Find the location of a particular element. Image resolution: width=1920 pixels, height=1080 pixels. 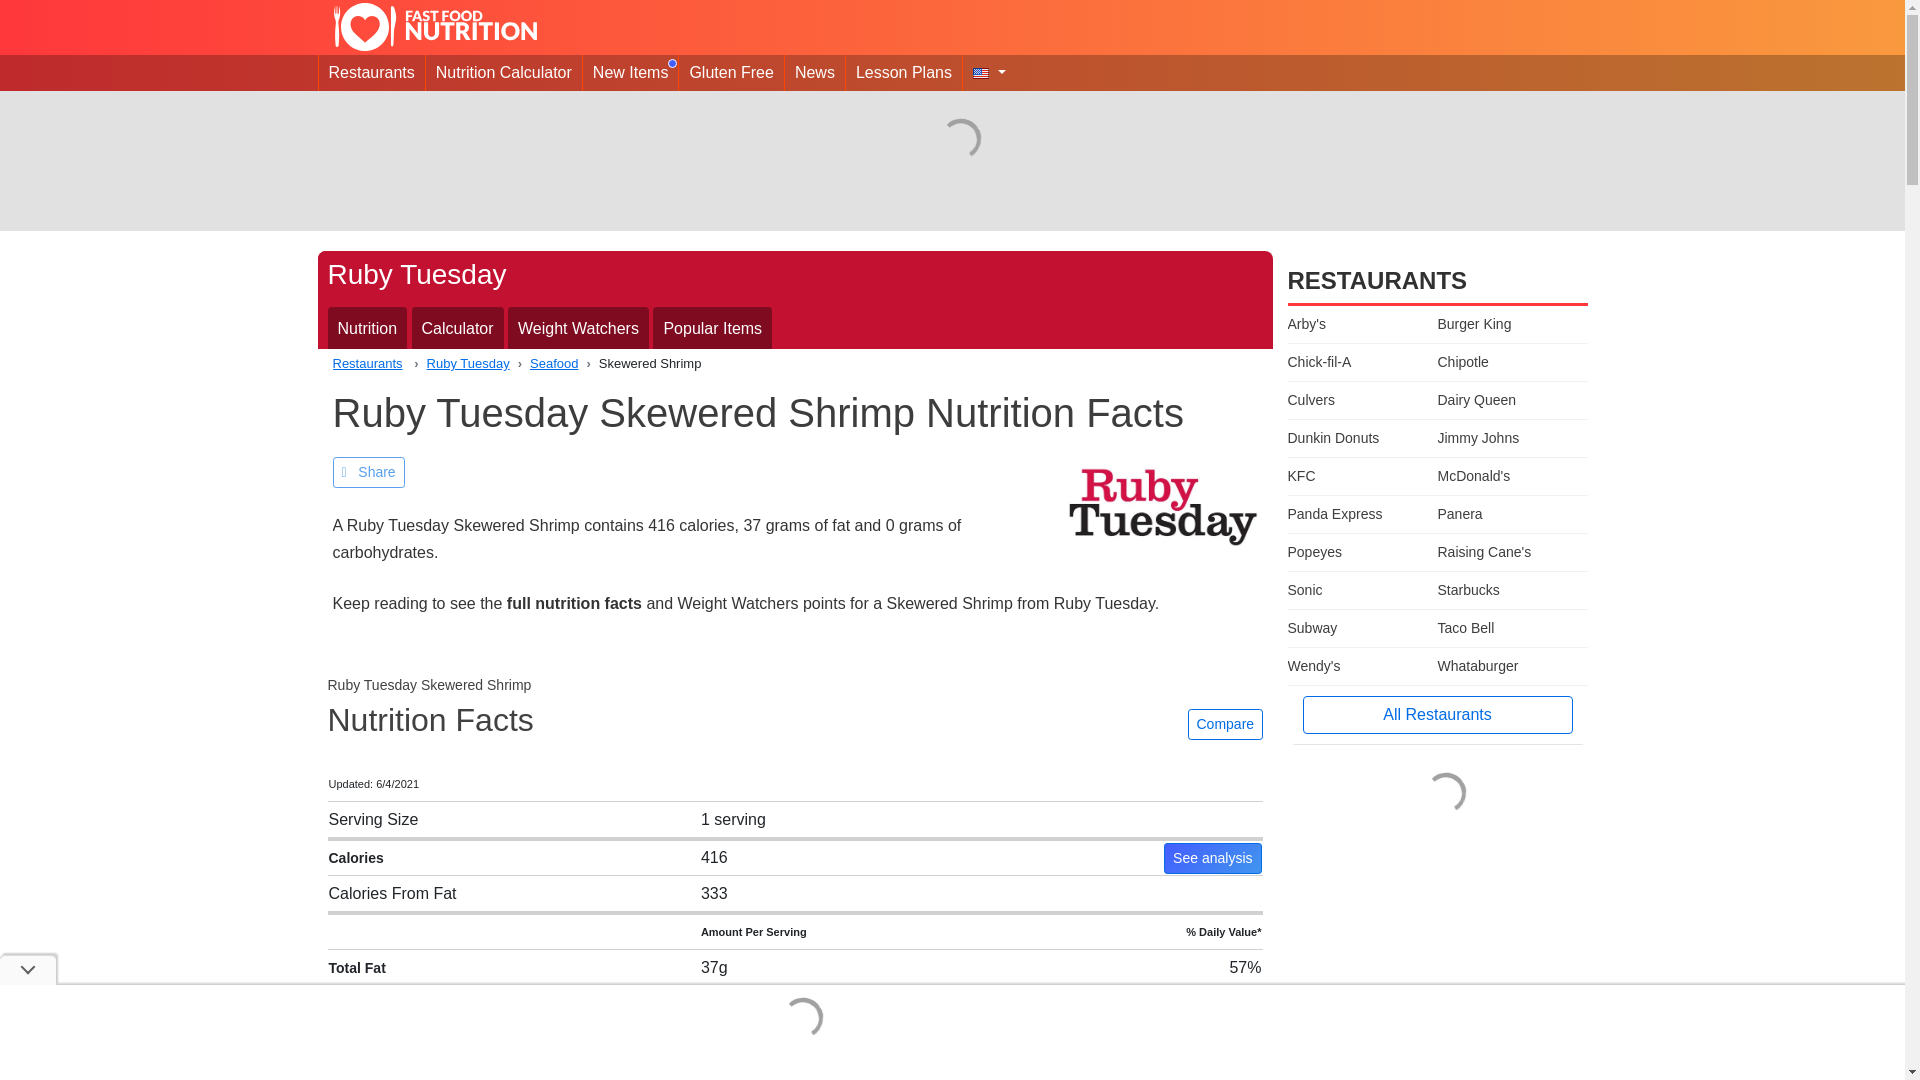

Calories From Fat is located at coordinates (392, 892).